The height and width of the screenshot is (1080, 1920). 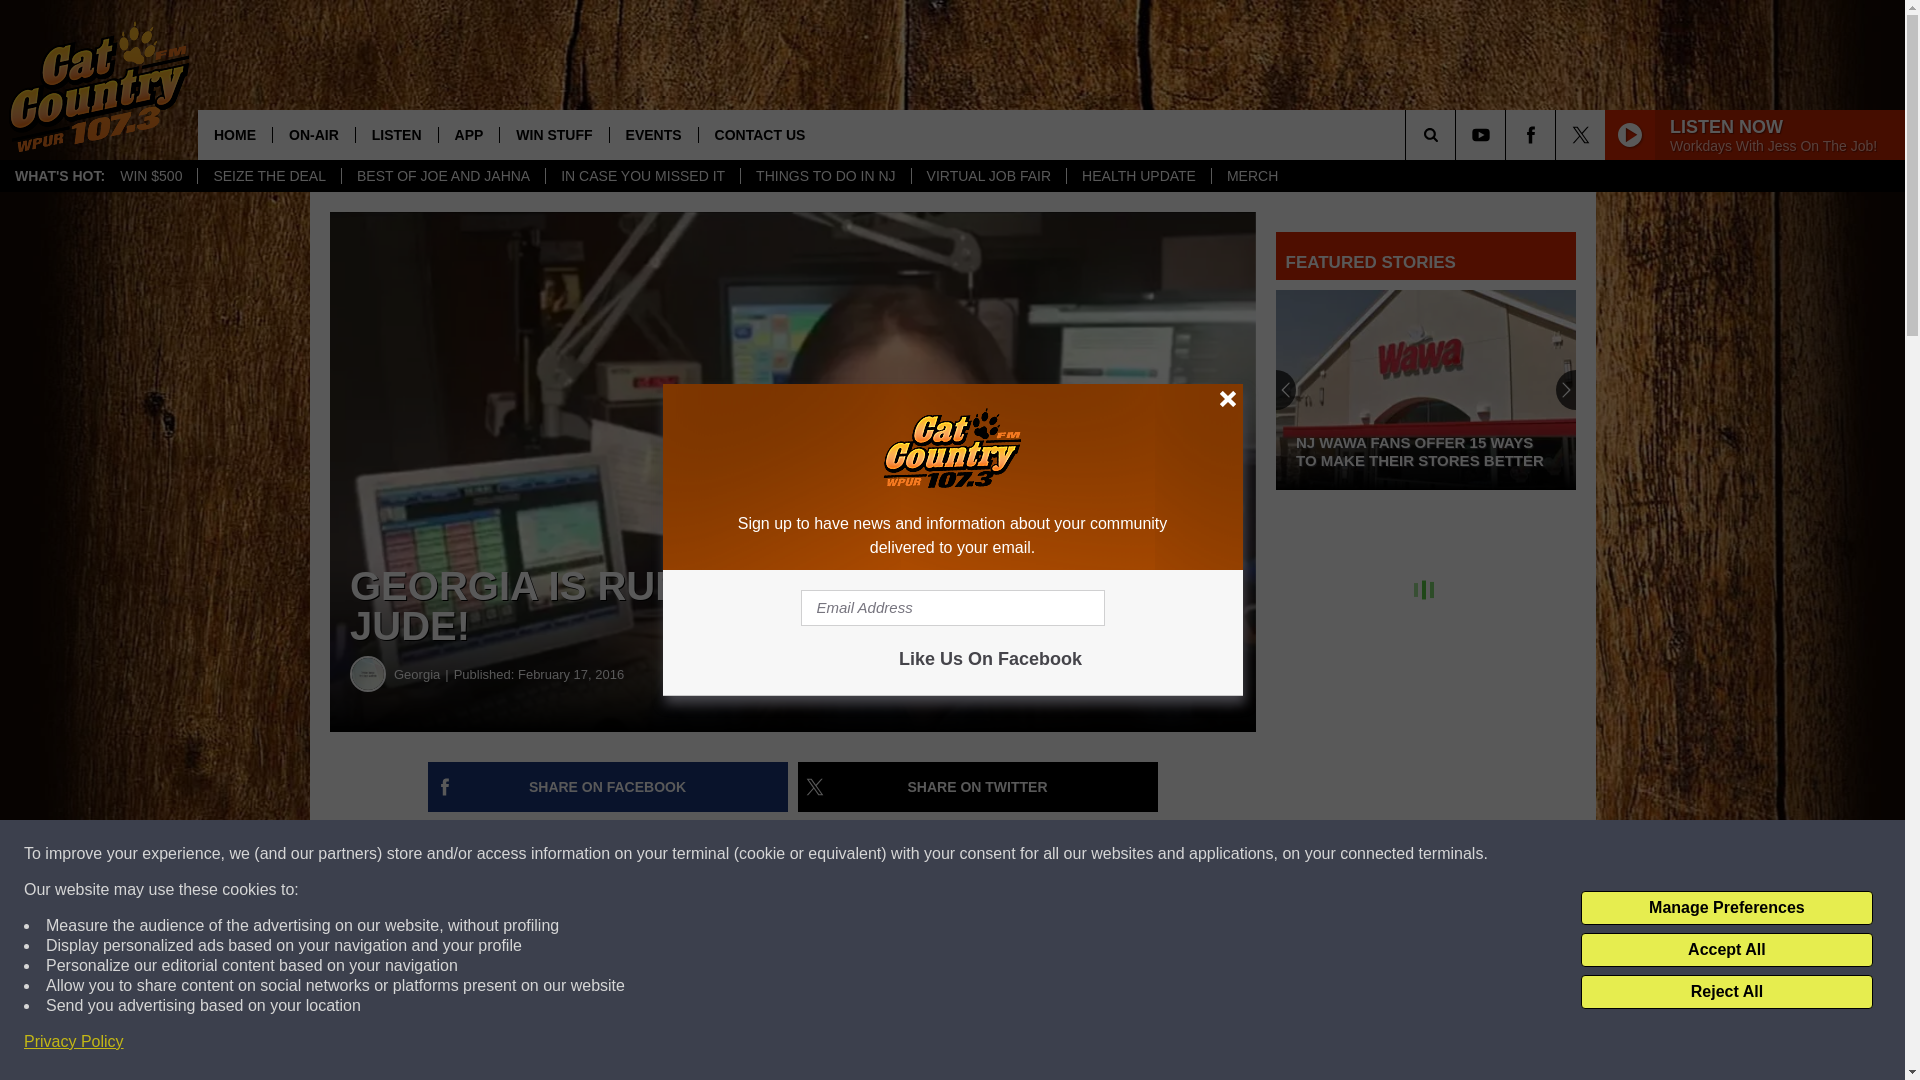 I want to click on WIN STUFF, so click(x=554, y=134).